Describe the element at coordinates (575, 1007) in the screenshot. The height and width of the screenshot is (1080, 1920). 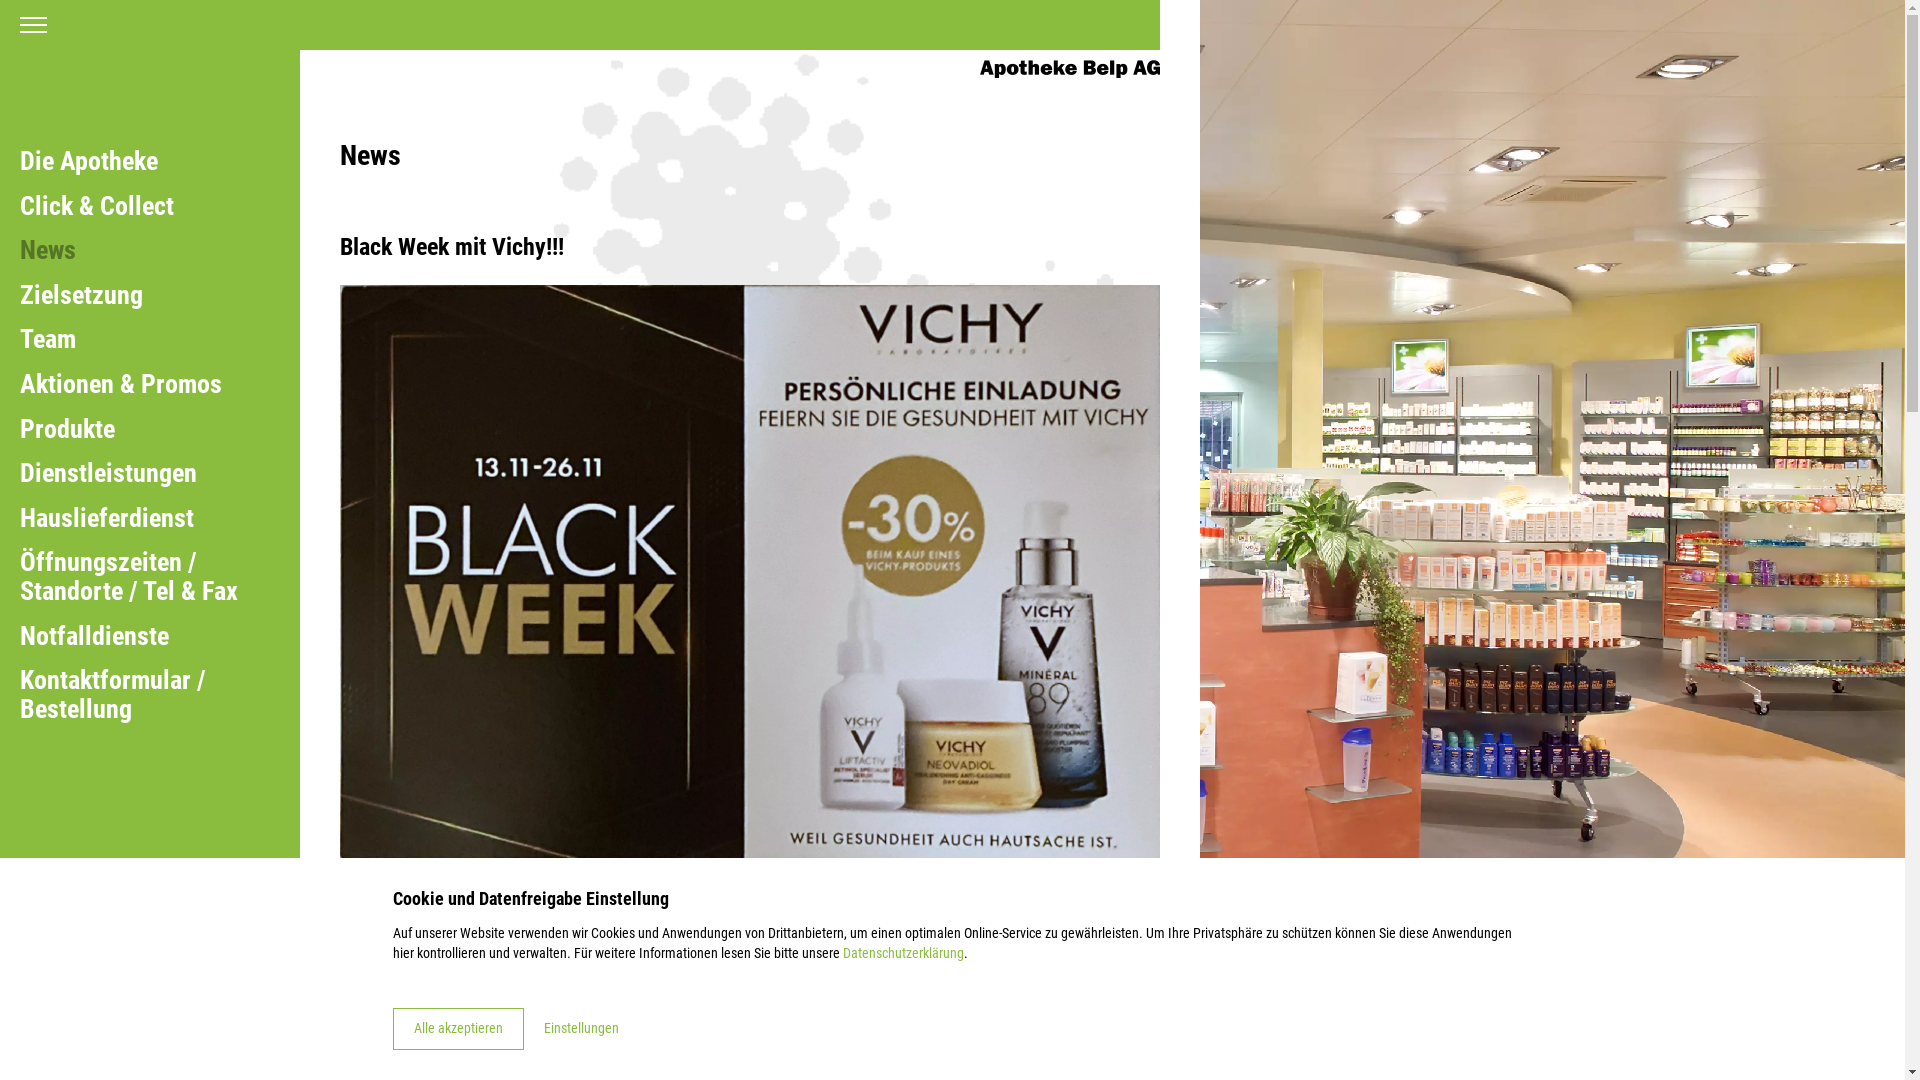
I see `be.vacme.ch` at that location.